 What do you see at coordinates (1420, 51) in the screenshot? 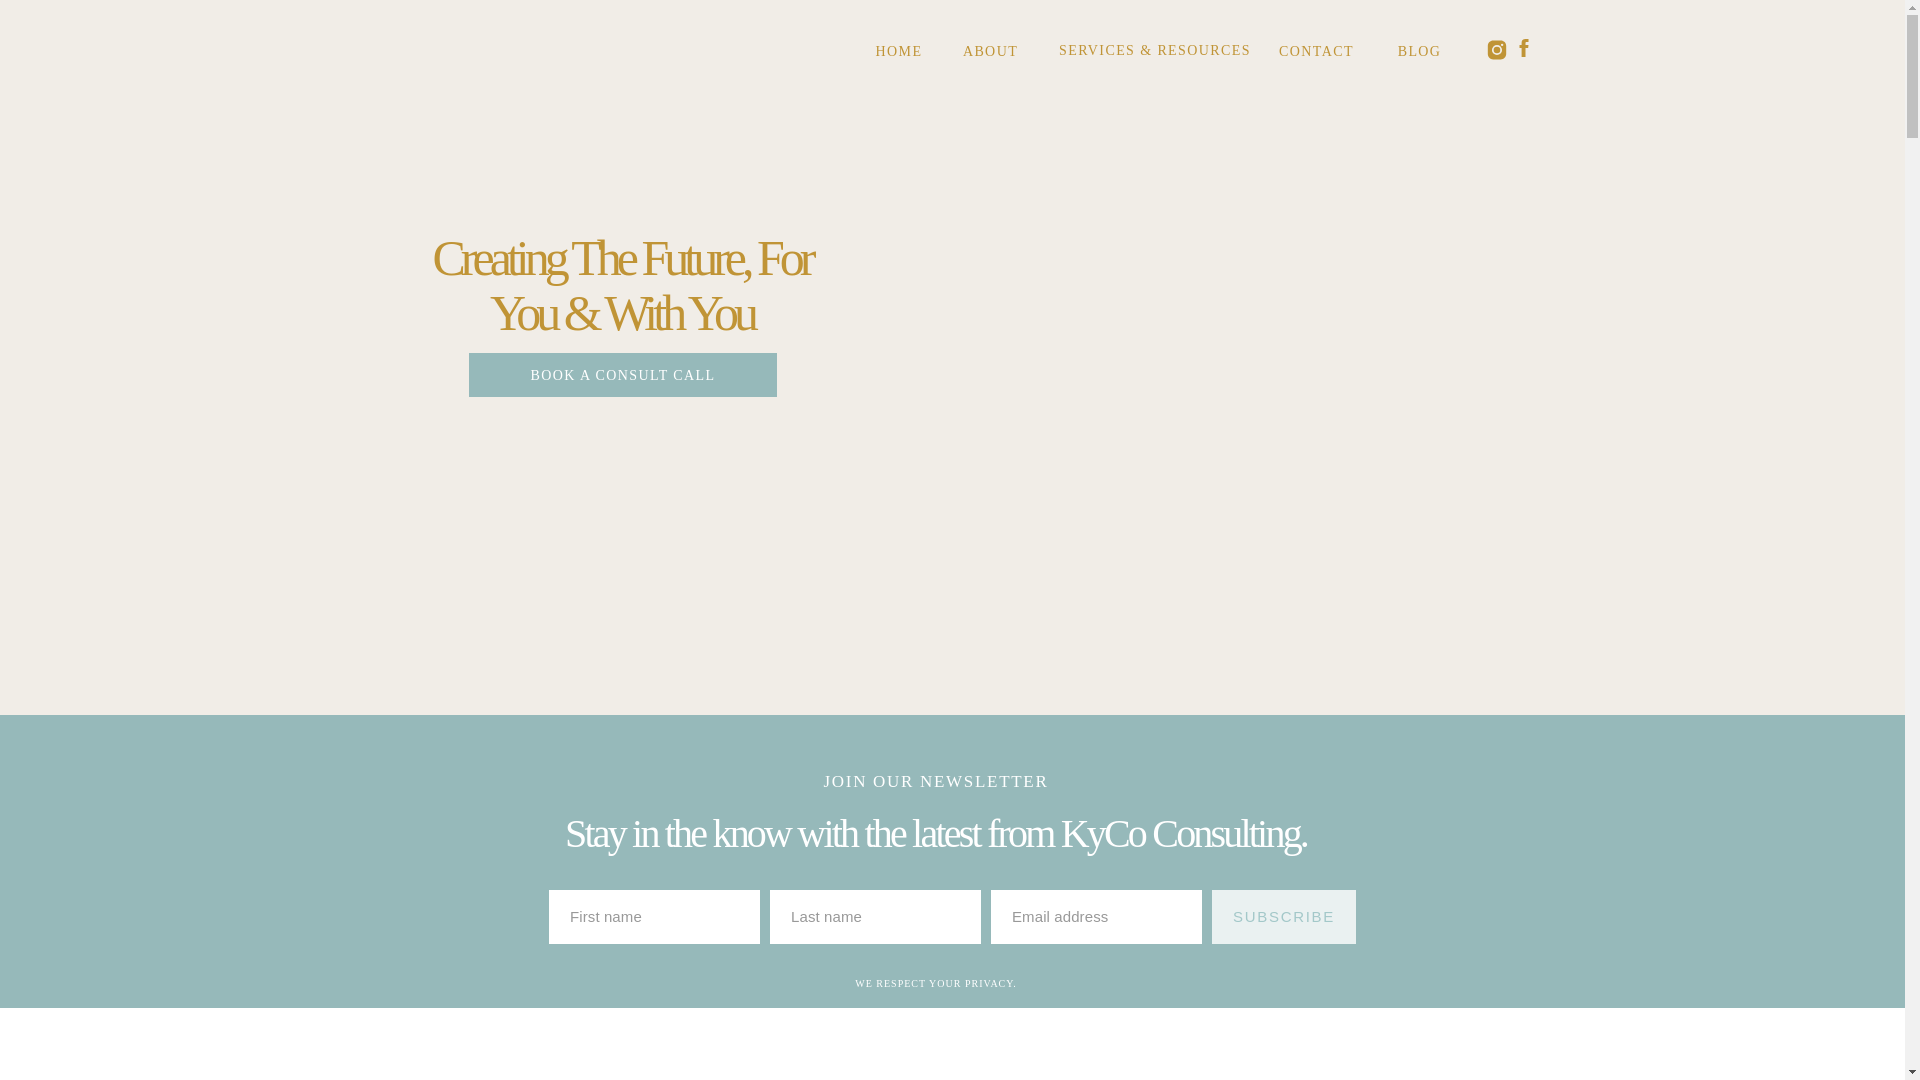
I see `BLOG` at bounding box center [1420, 51].